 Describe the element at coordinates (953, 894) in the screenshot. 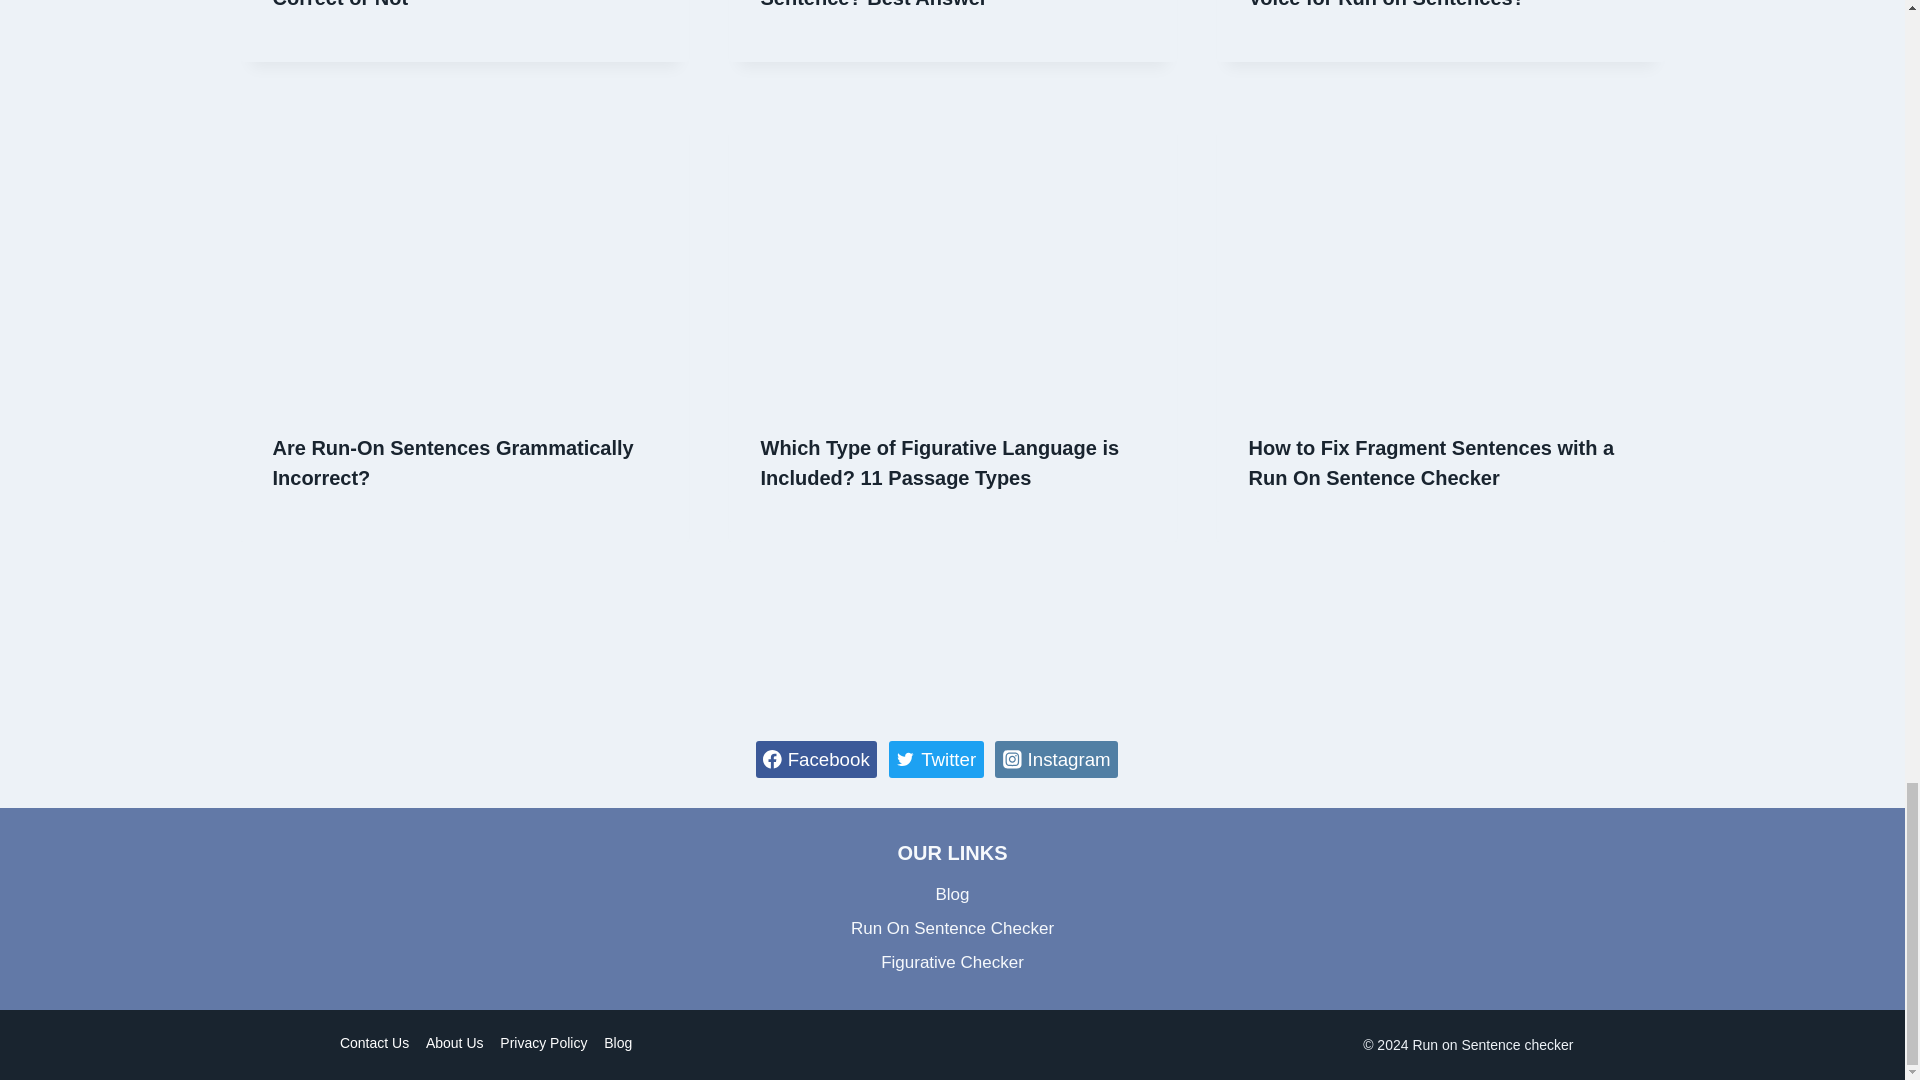

I see `Blog` at that location.